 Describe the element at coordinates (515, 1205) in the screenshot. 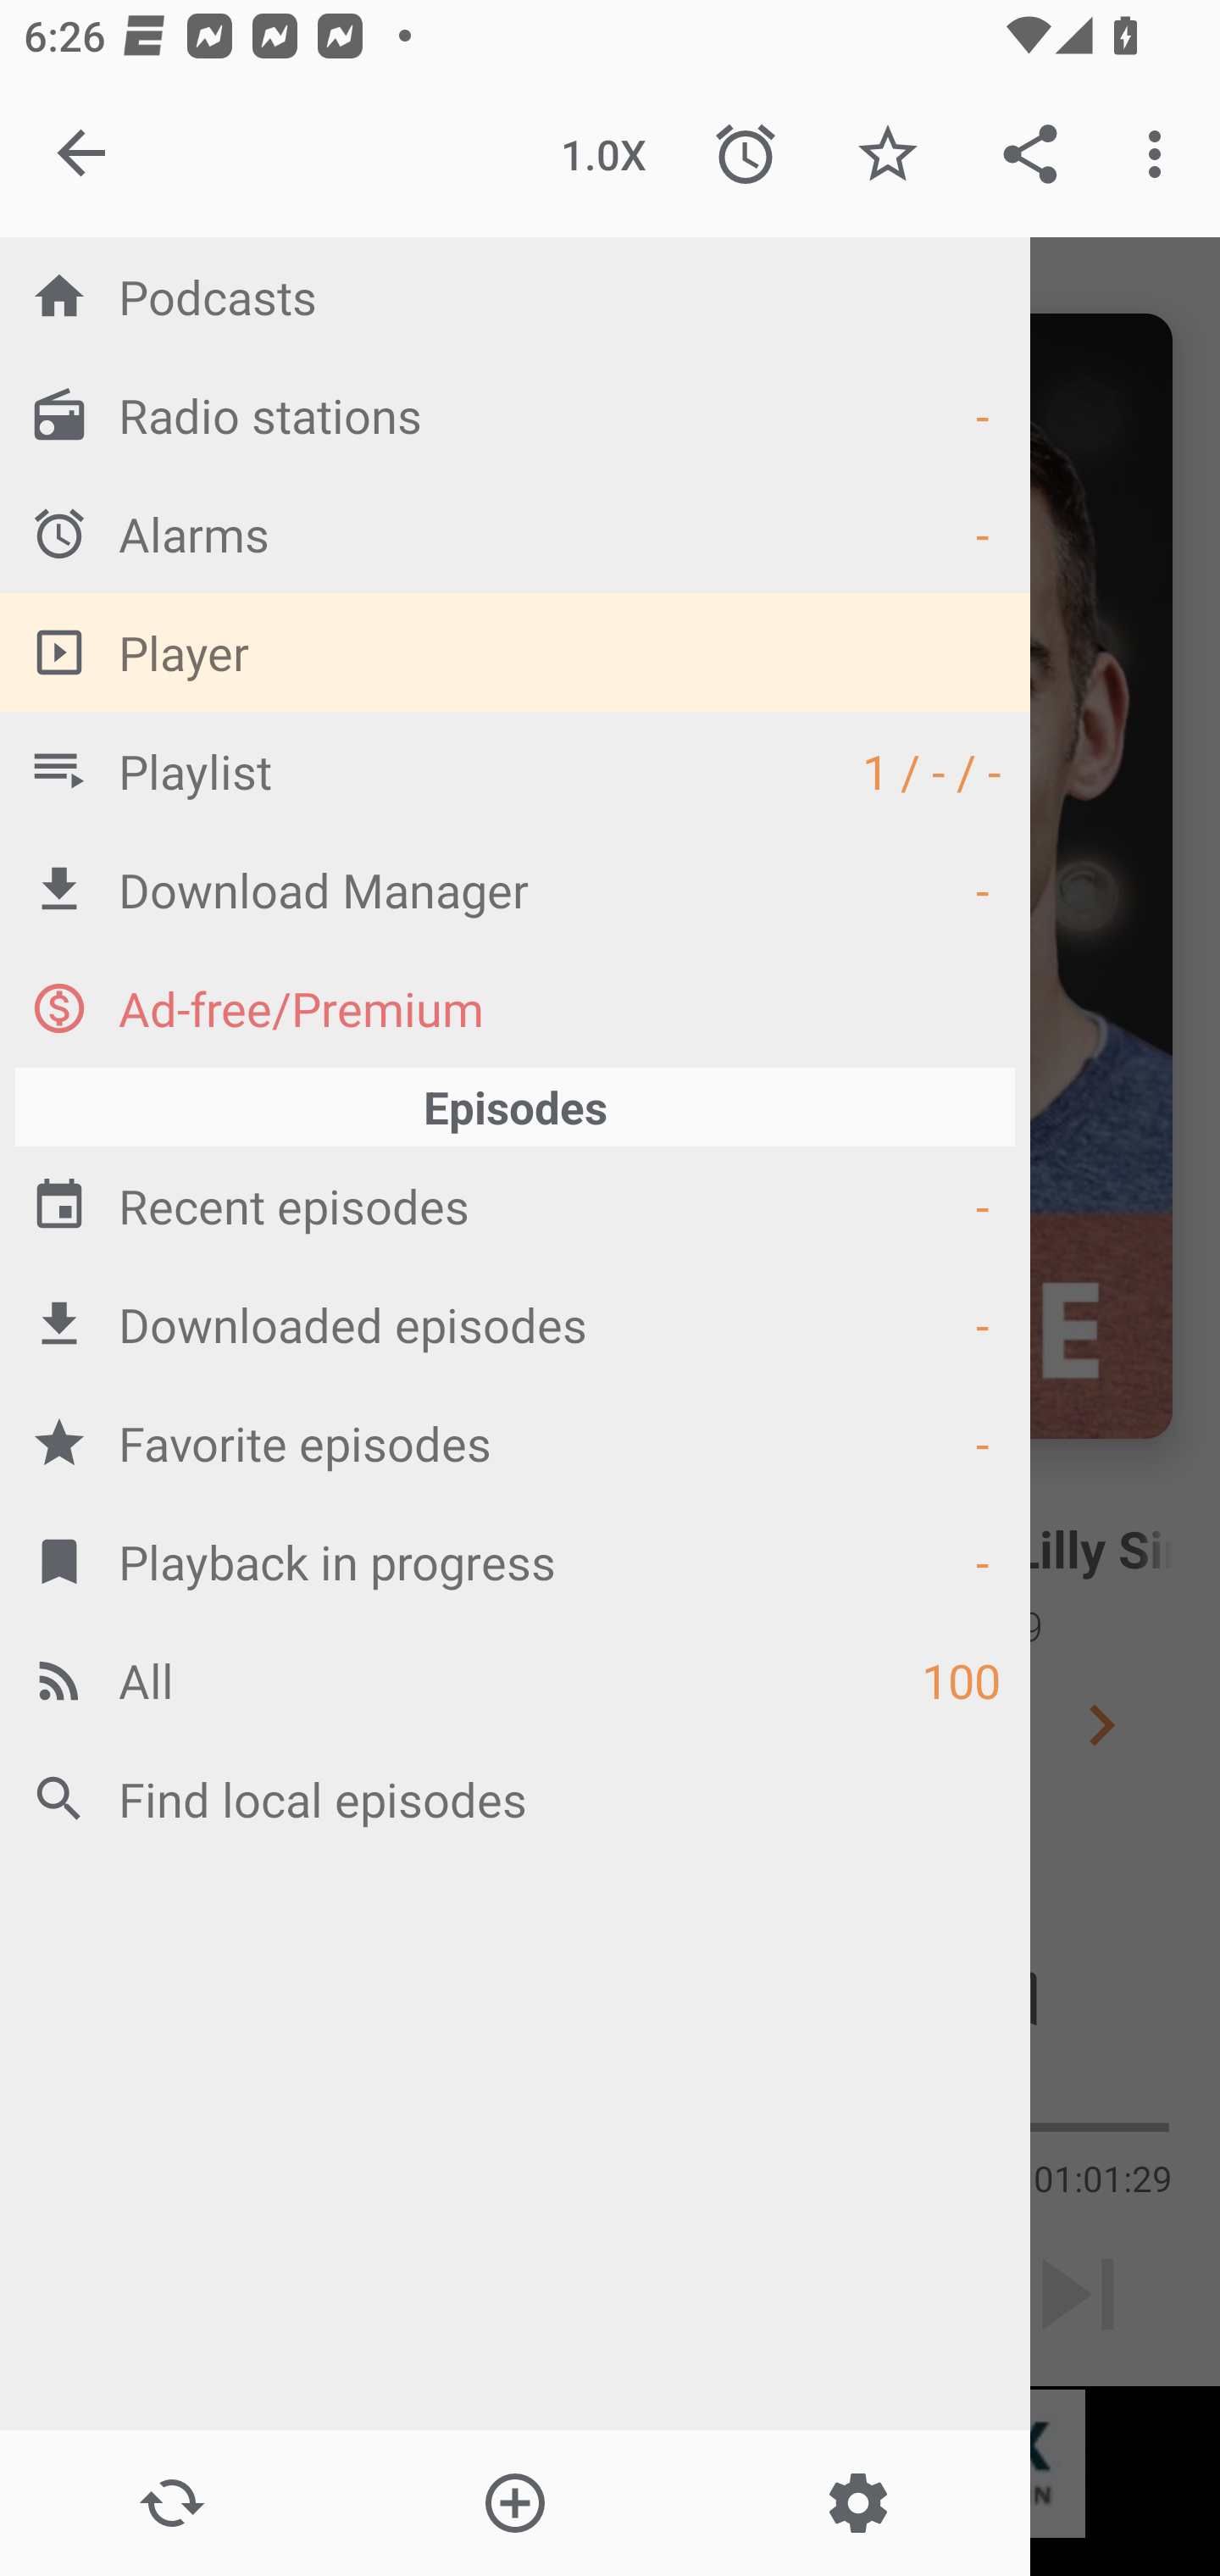

I see `Recent episodes  - ` at that location.